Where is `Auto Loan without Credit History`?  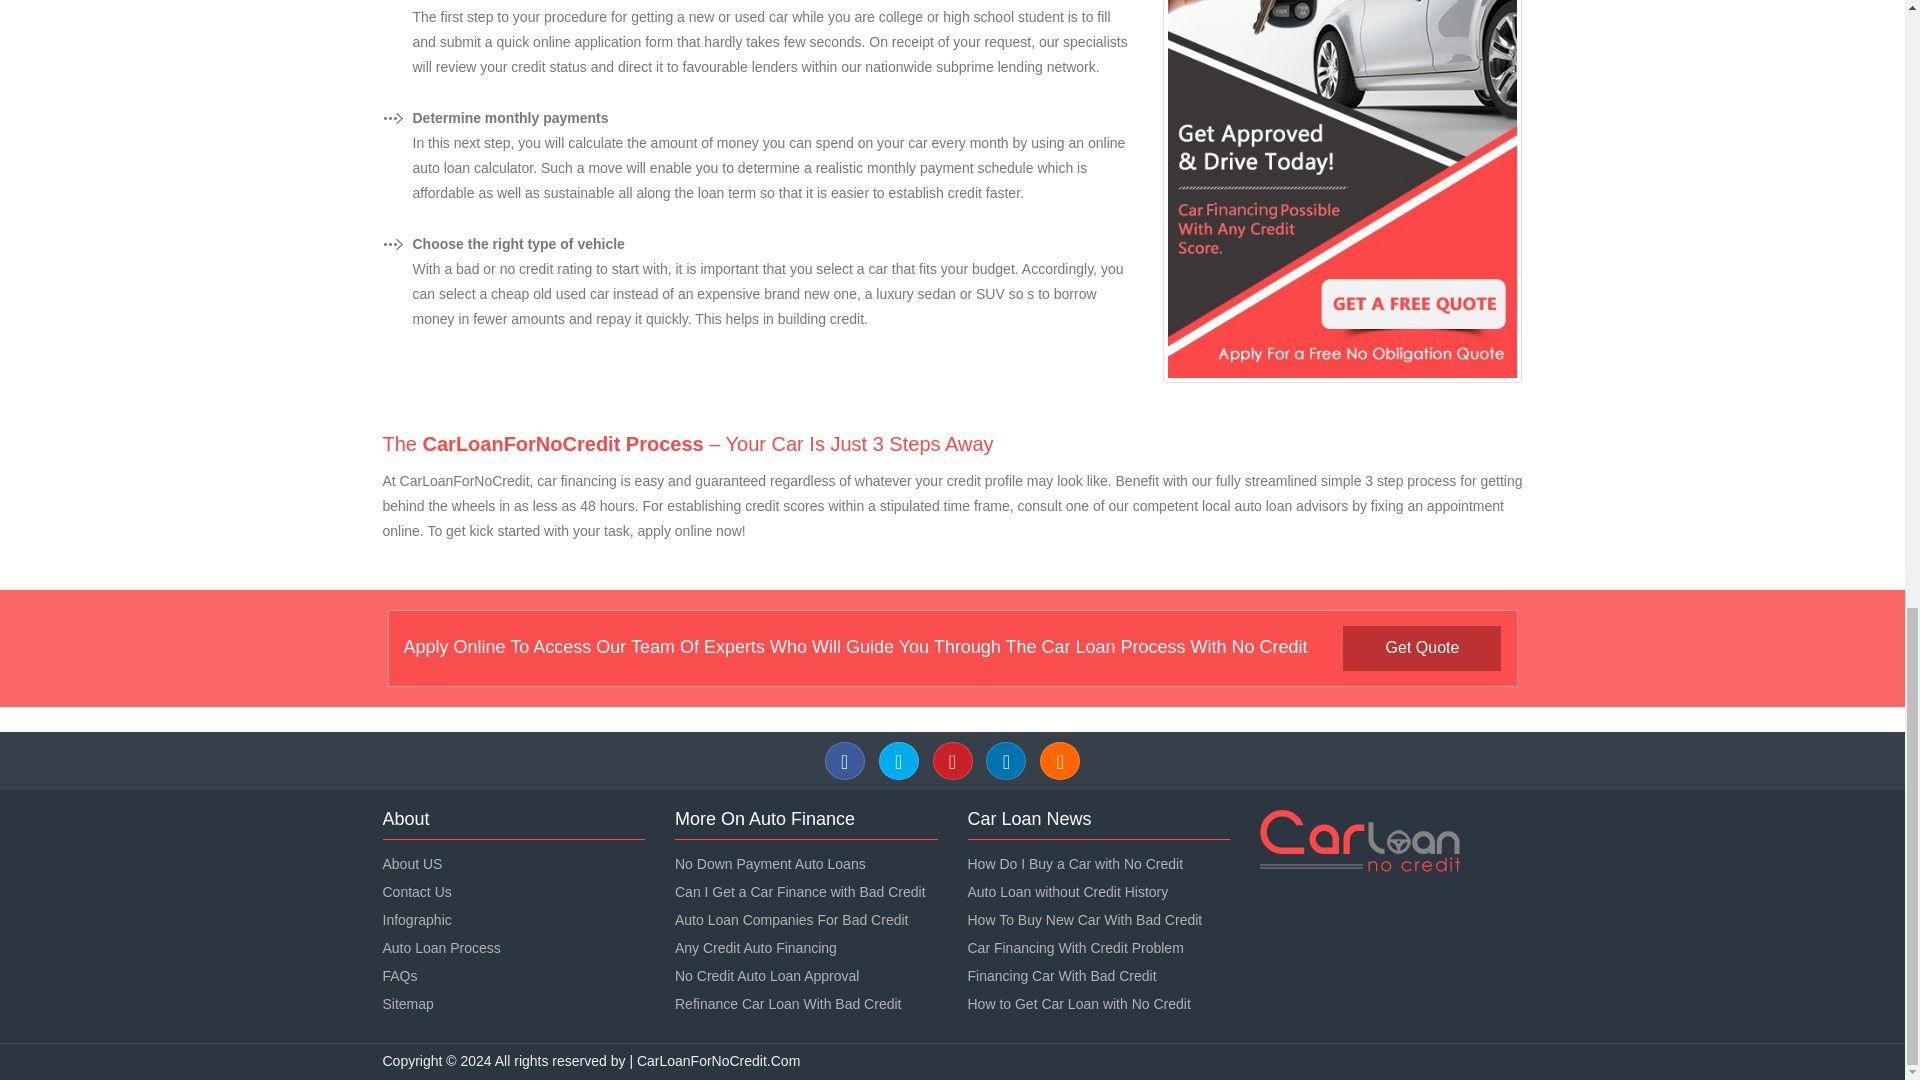 Auto Loan without Credit History is located at coordinates (1068, 892).